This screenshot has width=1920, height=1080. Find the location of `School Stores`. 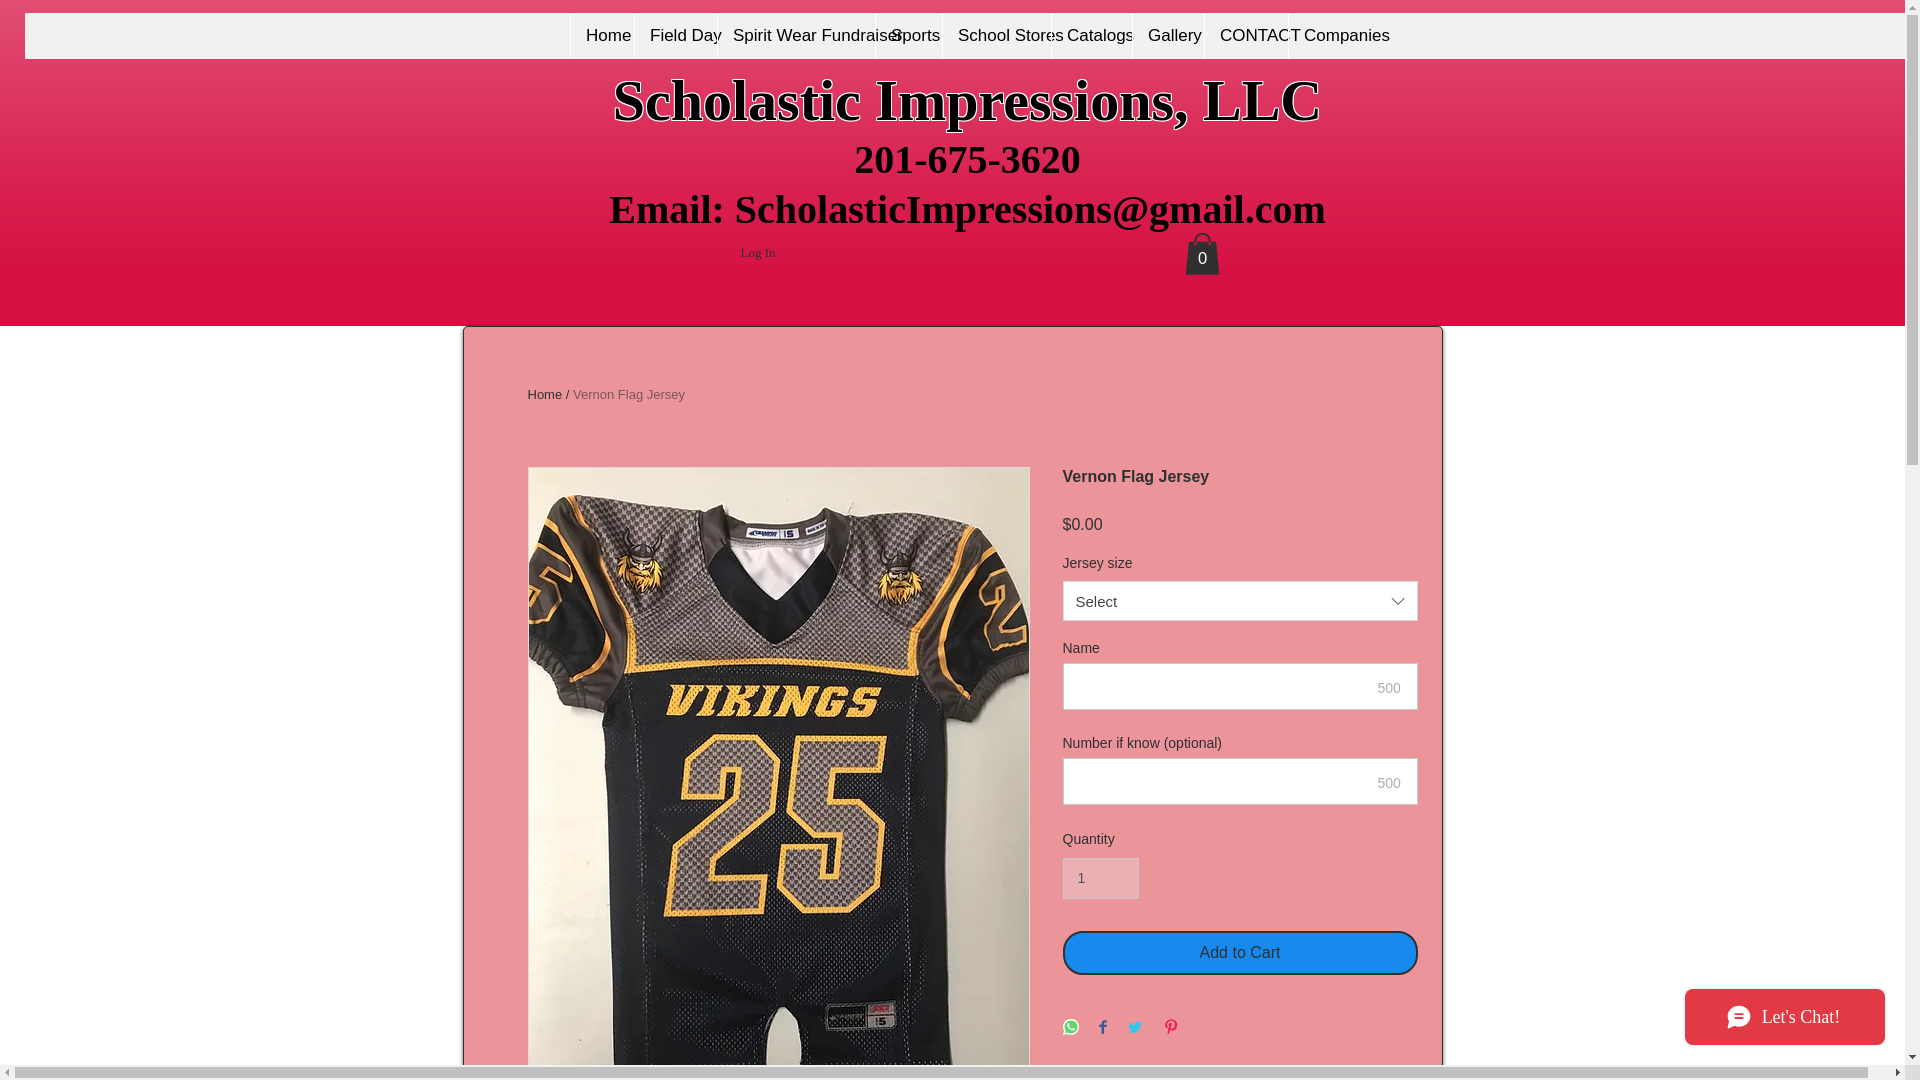

School Stores is located at coordinates (996, 36).